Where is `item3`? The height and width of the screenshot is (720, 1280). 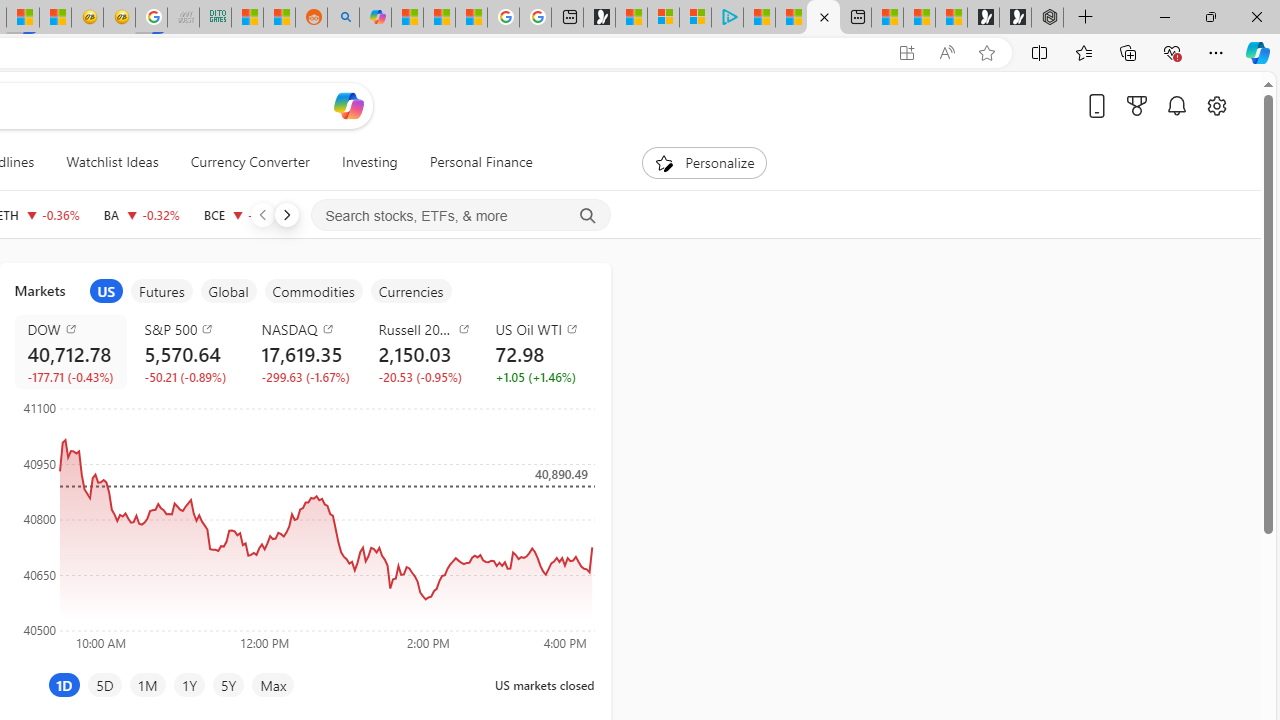 item3 is located at coordinates (228, 291).